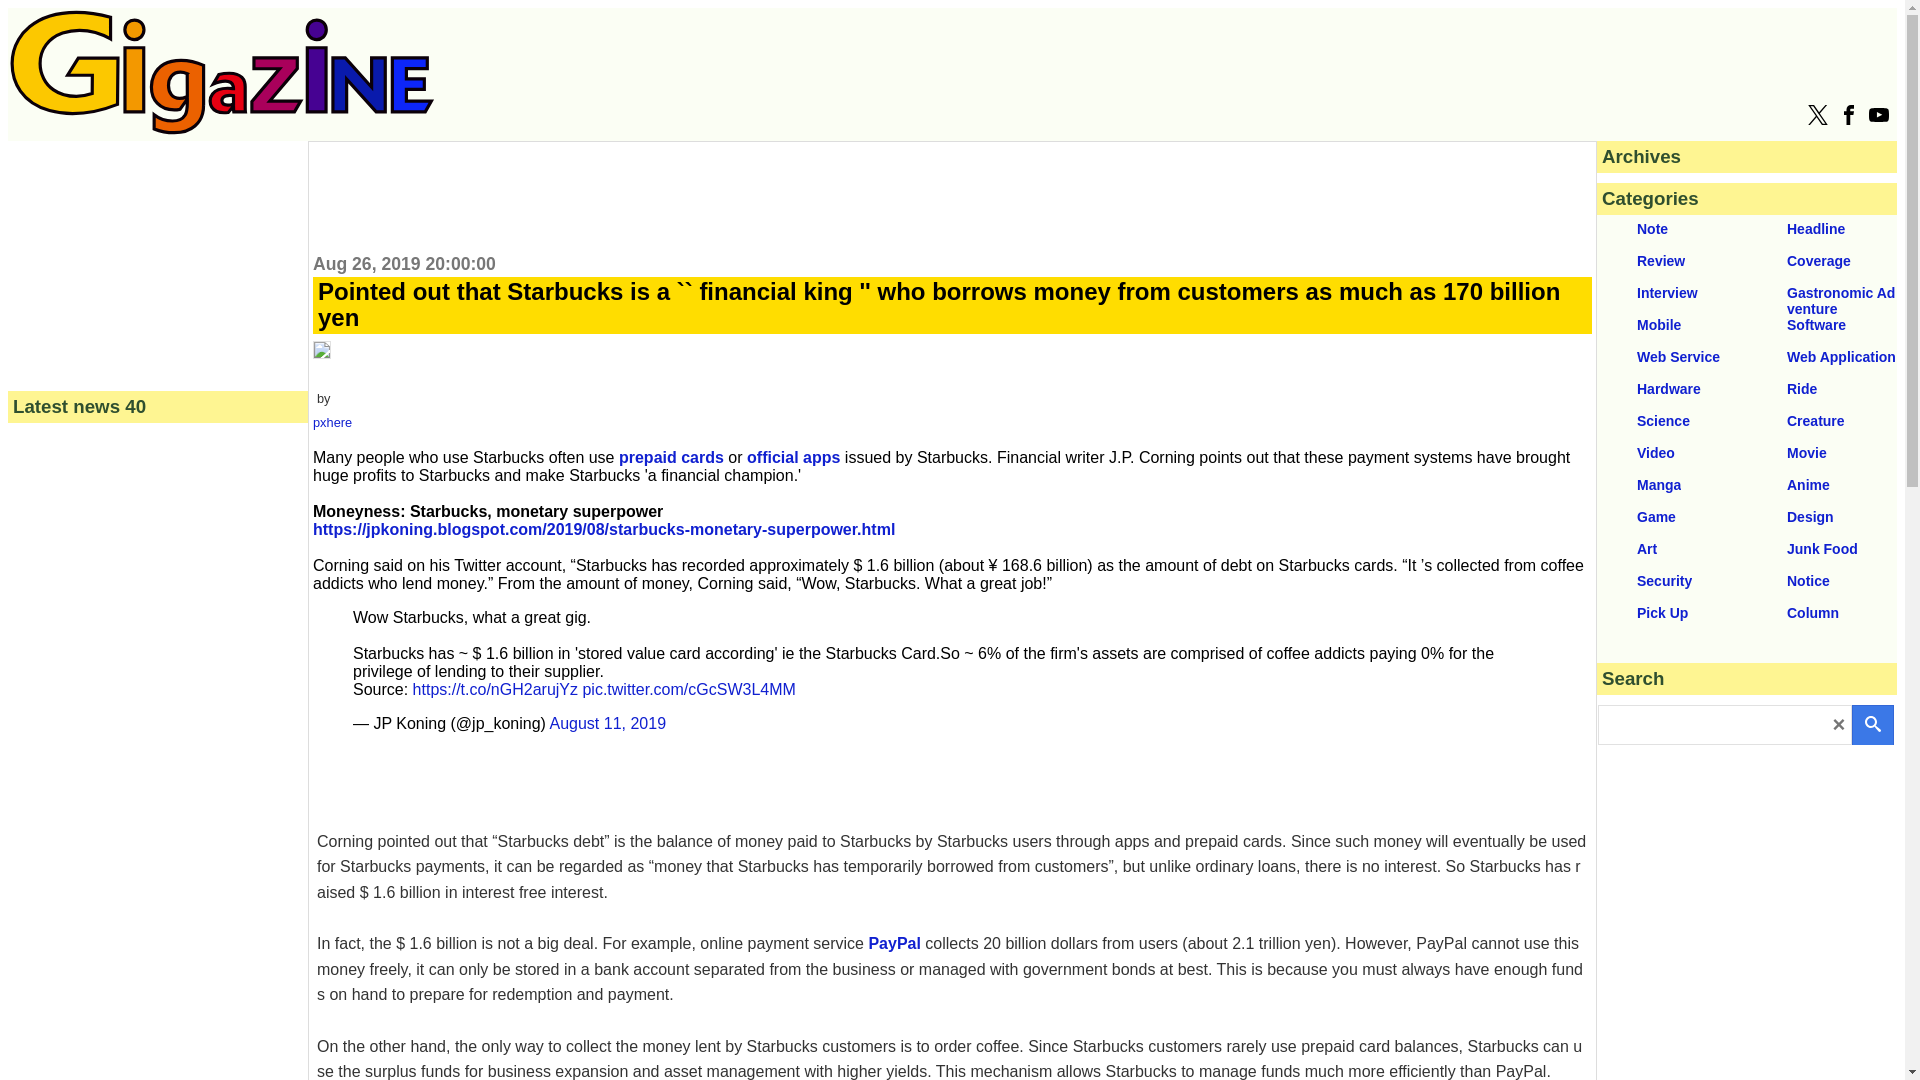  Describe the element at coordinates (608, 723) in the screenshot. I see `August 11, 2019` at that location.